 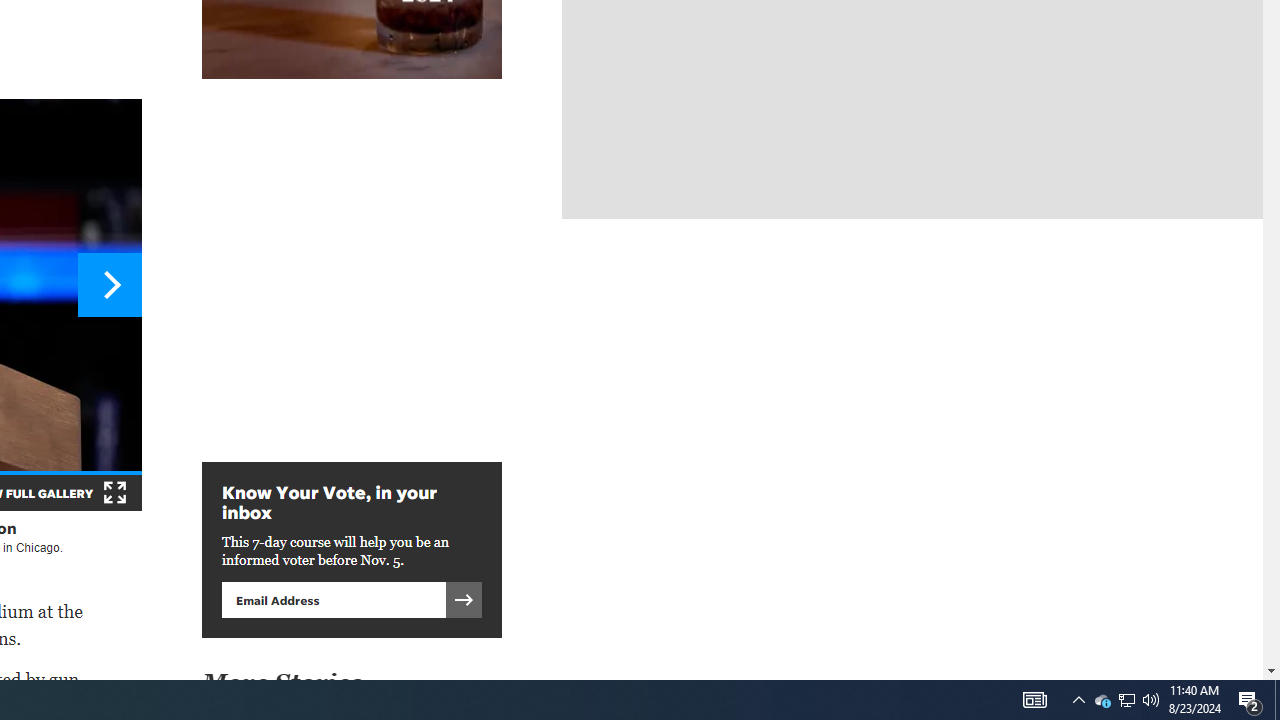 What do you see at coordinates (464, 599) in the screenshot?
I see `Submit to sign up for newsletter` at bounding box center [464, 599].